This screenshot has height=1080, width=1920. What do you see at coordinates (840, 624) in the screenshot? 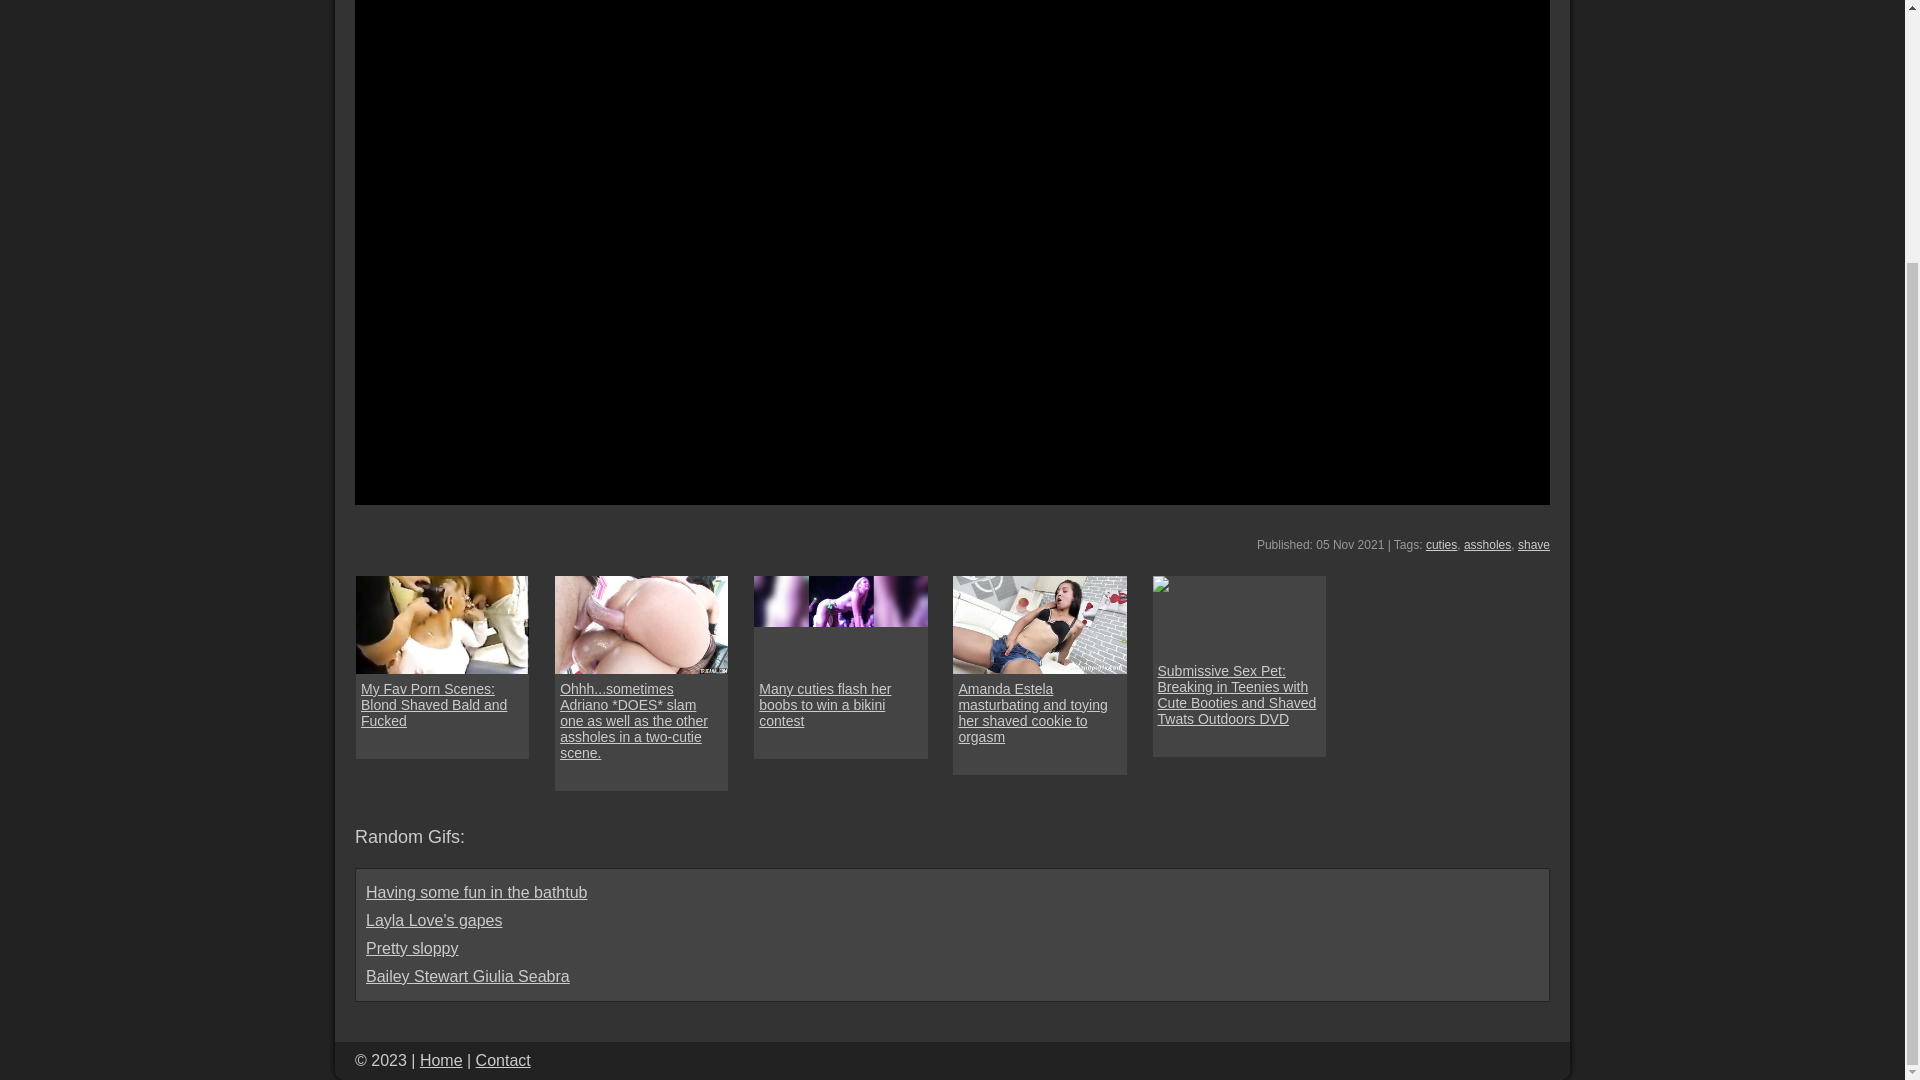
I see `Many cuties flash her boobs to win a bikini contest` at bounding box center [840, 624].